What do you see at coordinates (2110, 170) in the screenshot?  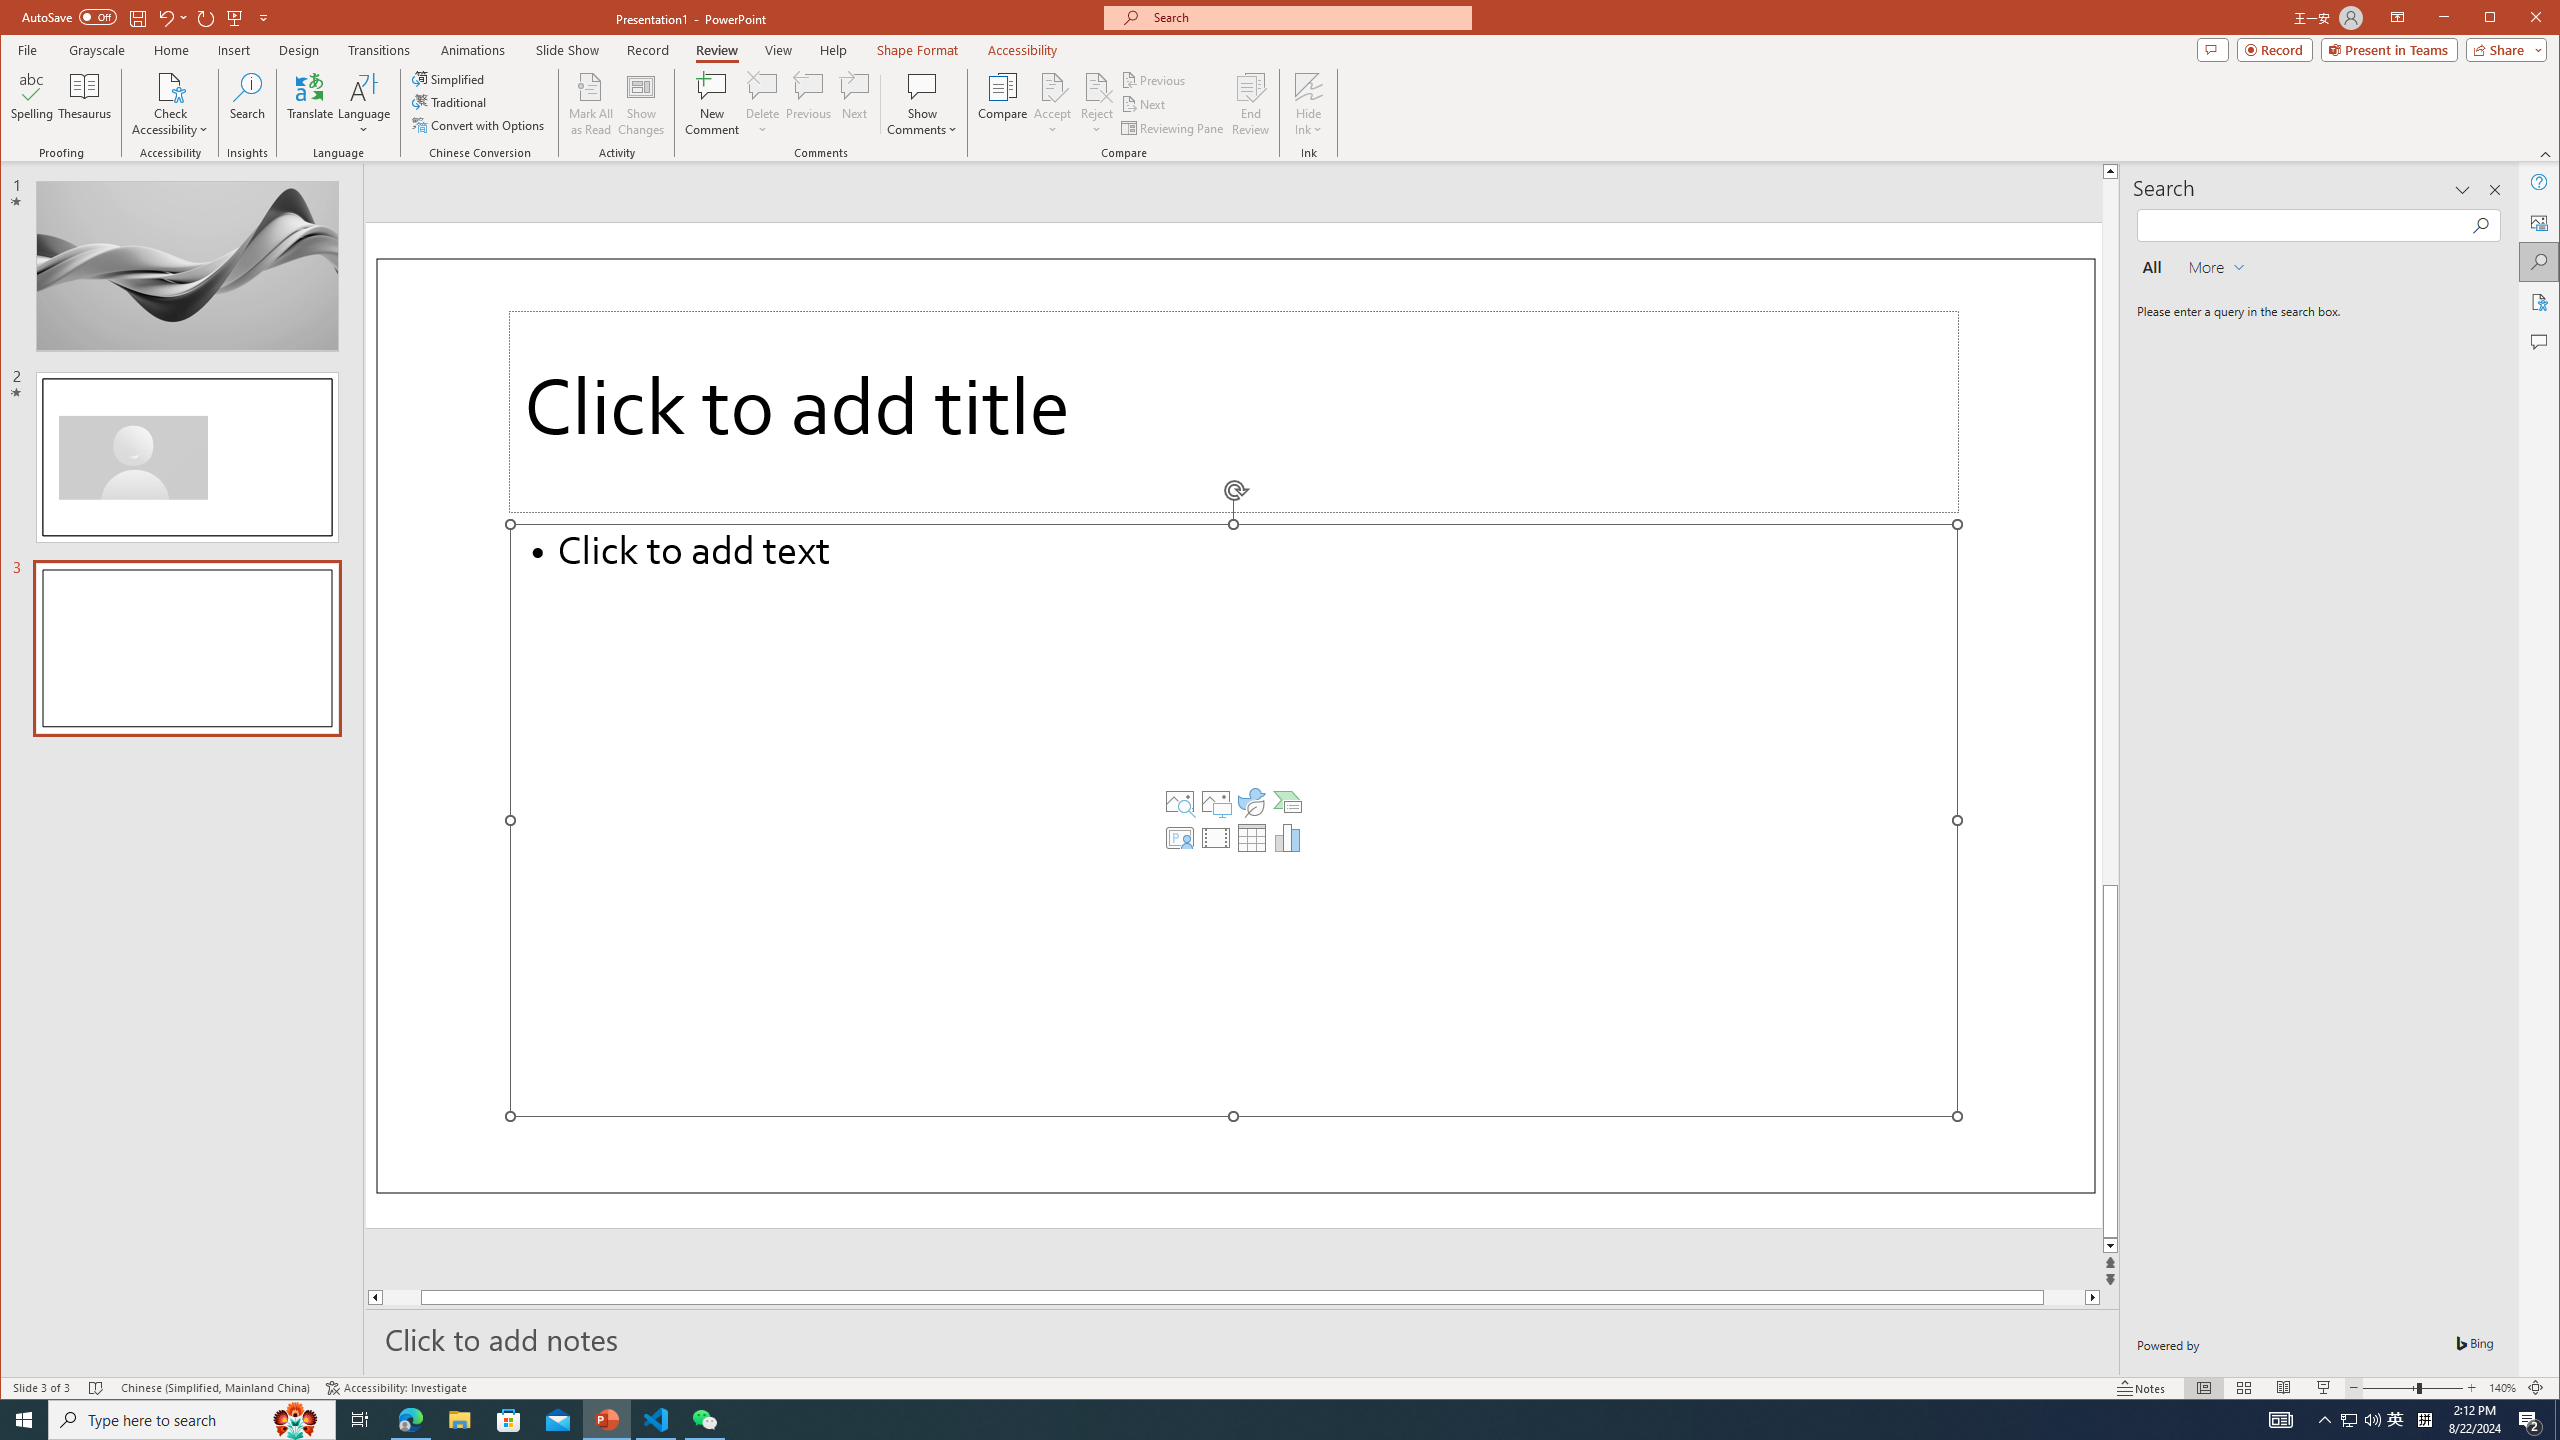 I see `Line up` at bounding box center [2110, 170].